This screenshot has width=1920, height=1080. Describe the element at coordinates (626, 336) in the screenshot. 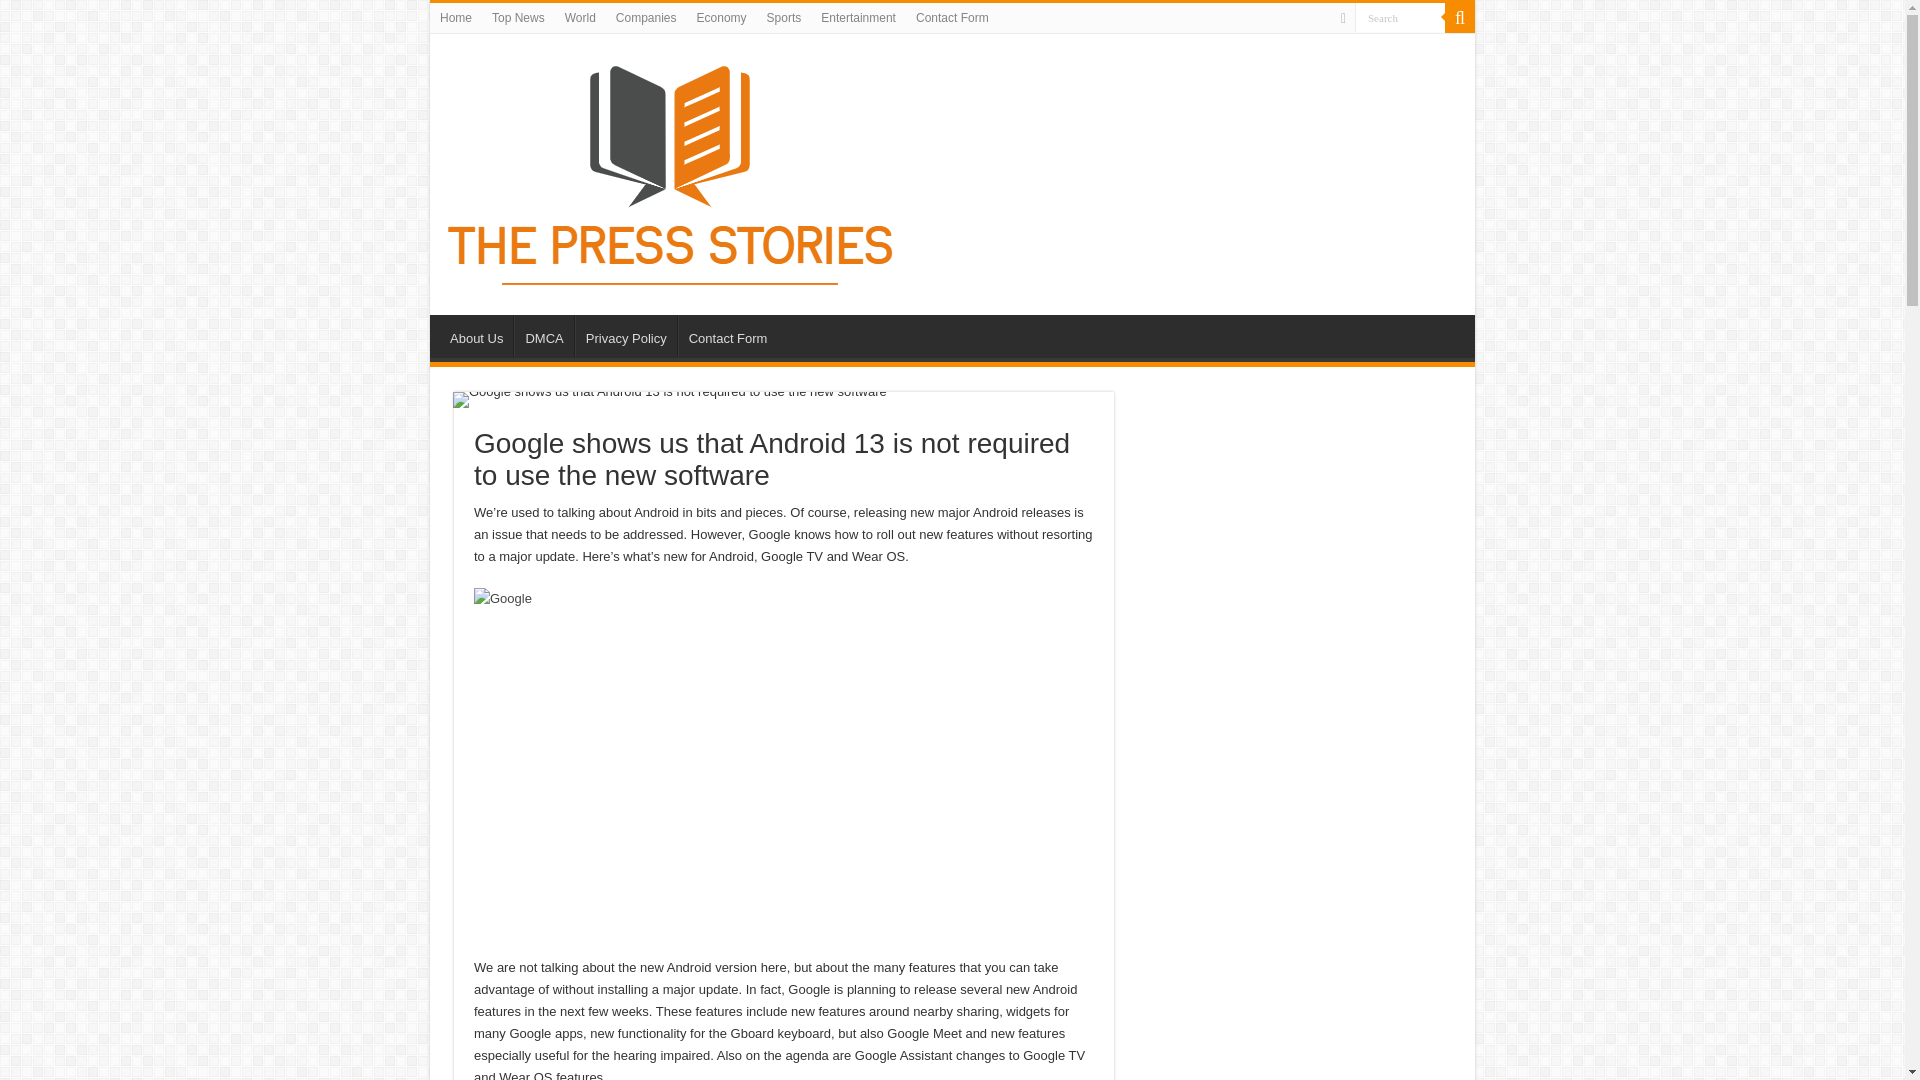

I see `Privacy Policy` at that location.